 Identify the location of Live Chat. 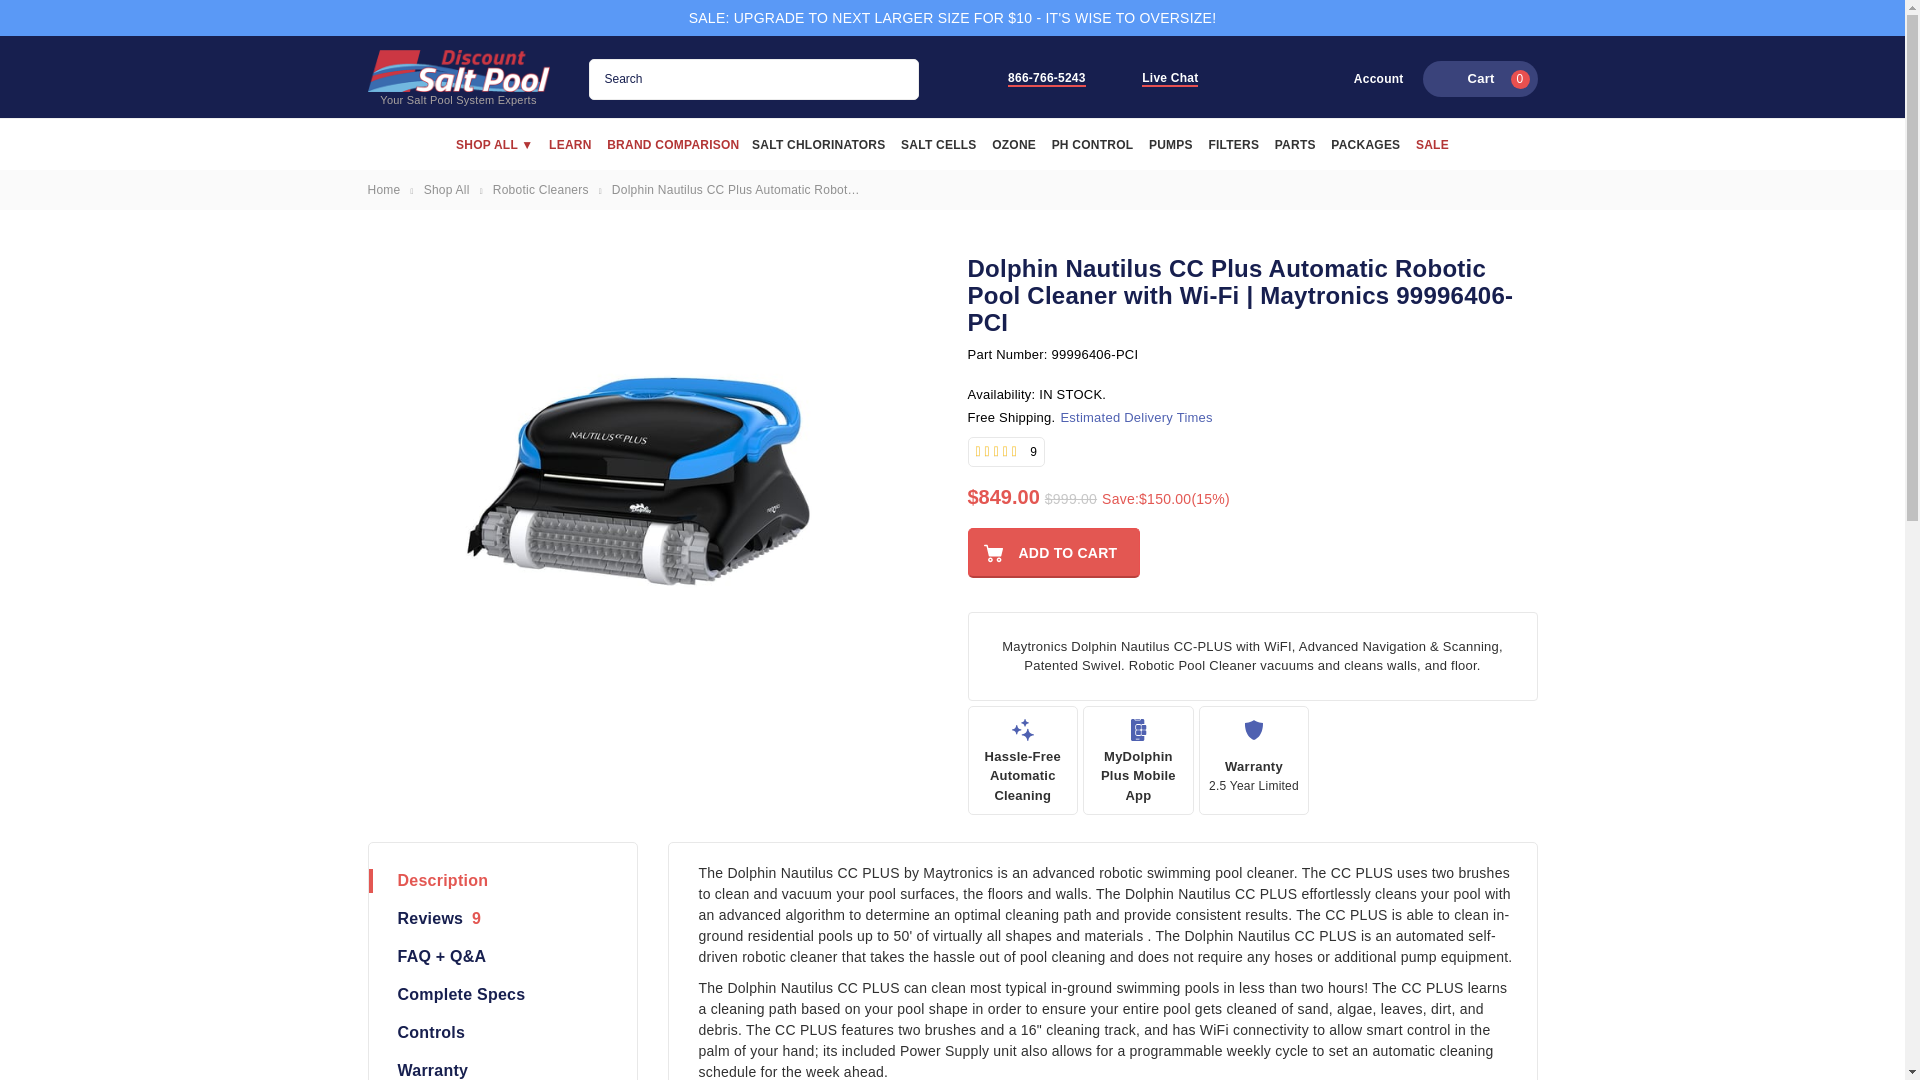
(458, 78).